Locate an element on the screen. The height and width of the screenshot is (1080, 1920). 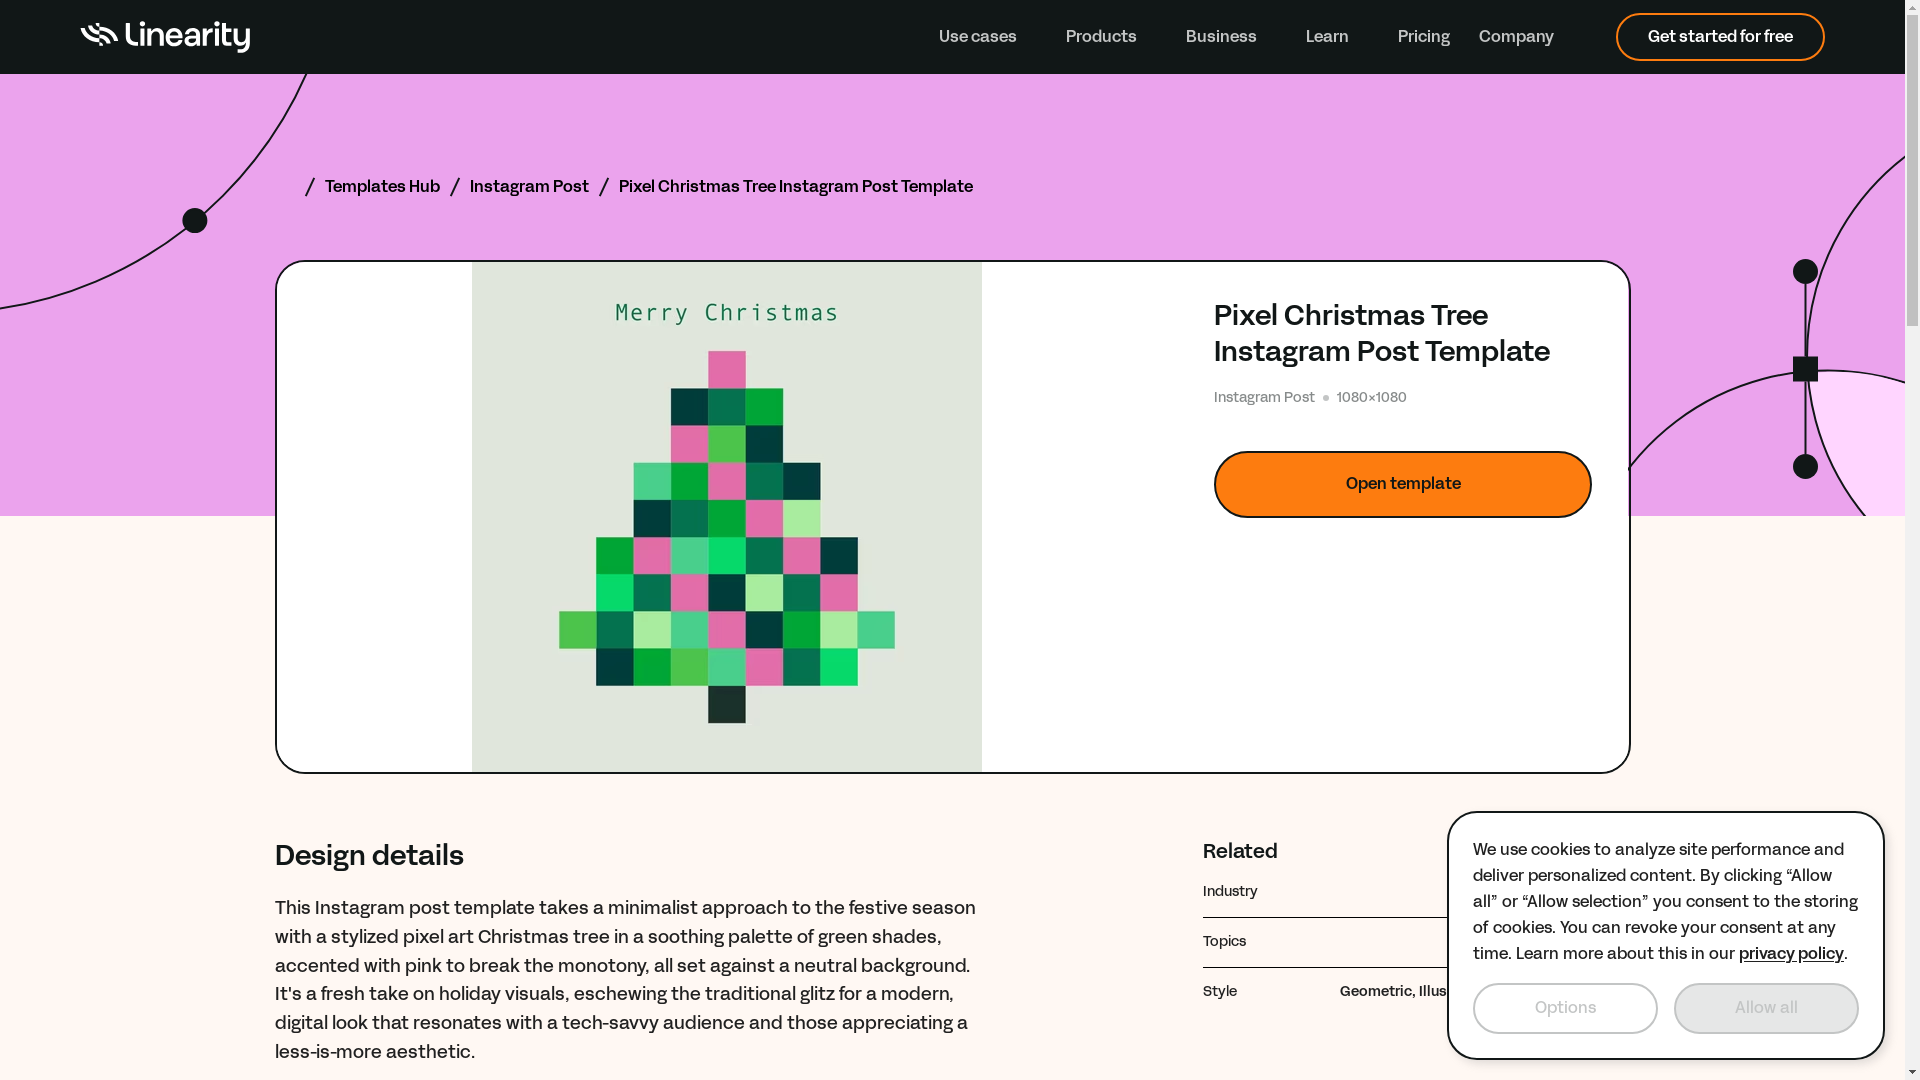
Pricing is located at coordinates (1423, 36).